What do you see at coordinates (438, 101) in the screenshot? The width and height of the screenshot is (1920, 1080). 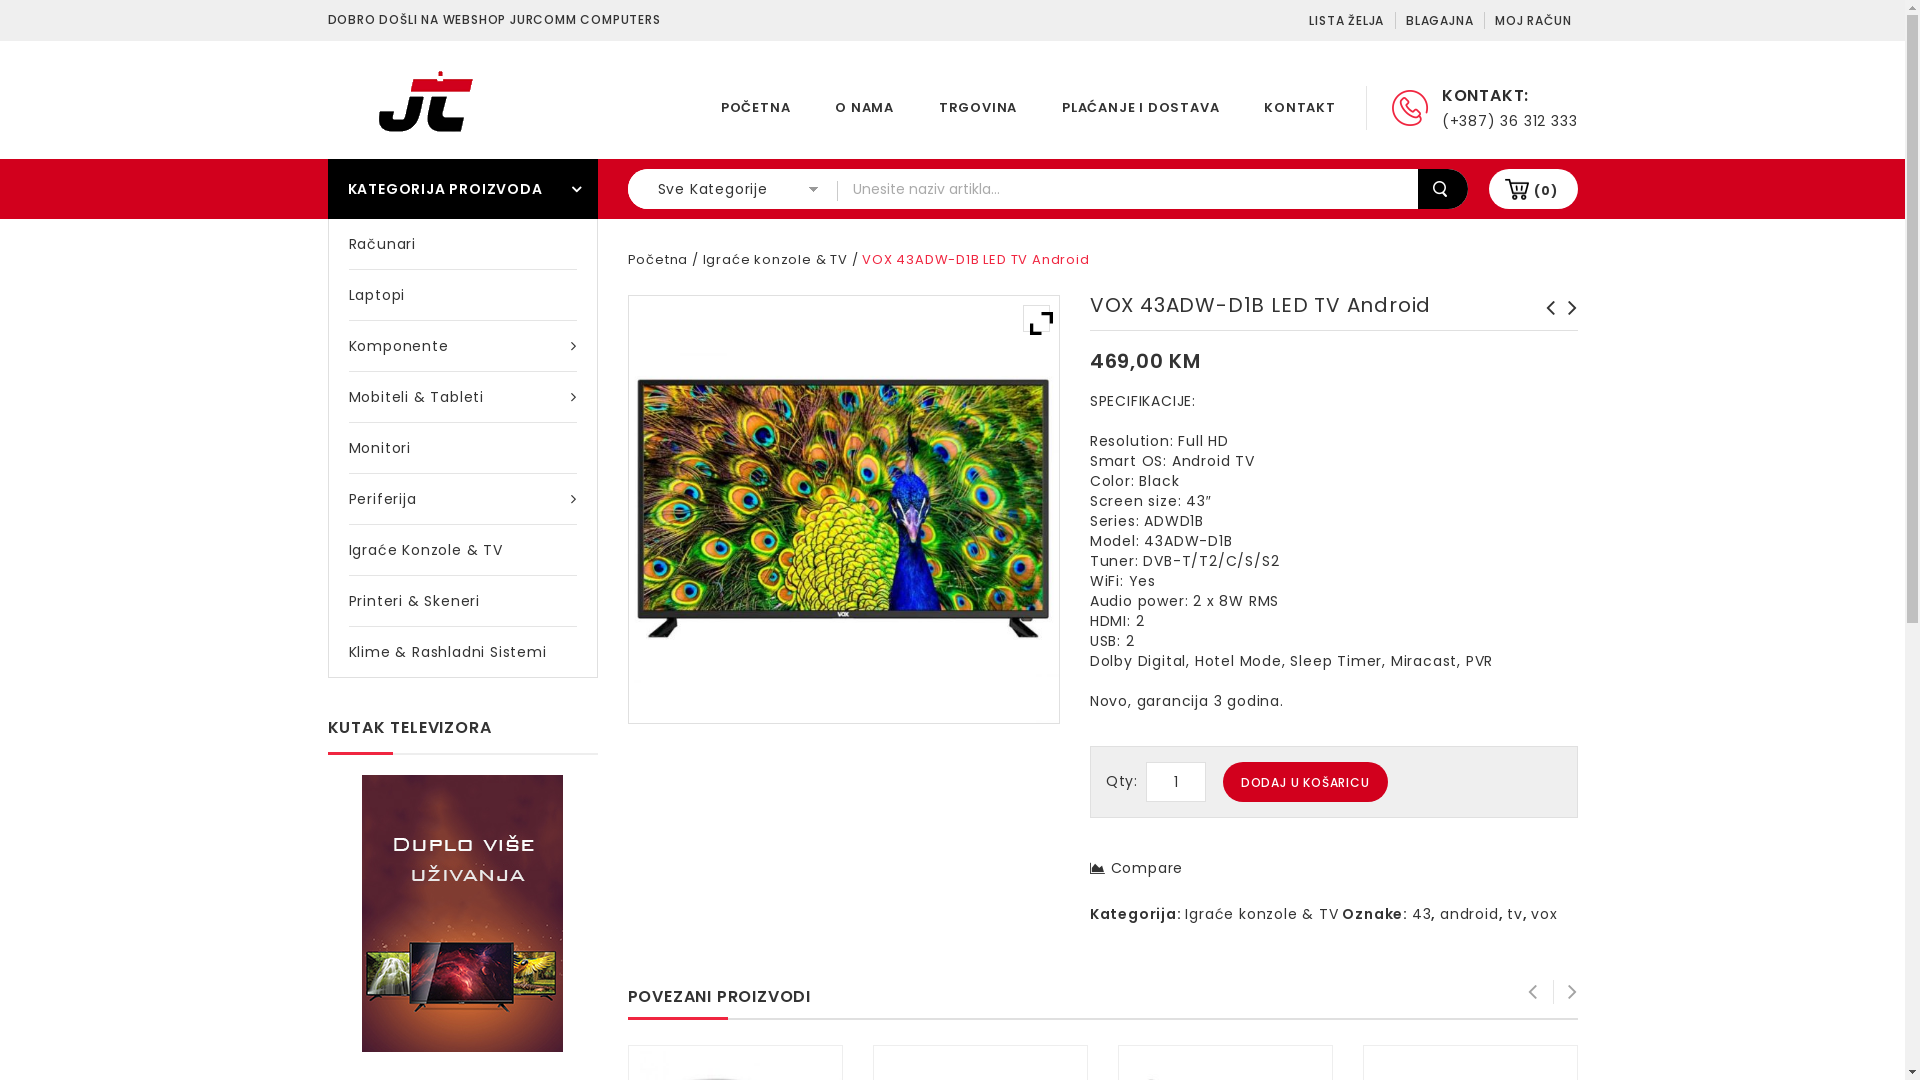 I see `JURCOMM Computers` at bounding box center [438, 101].